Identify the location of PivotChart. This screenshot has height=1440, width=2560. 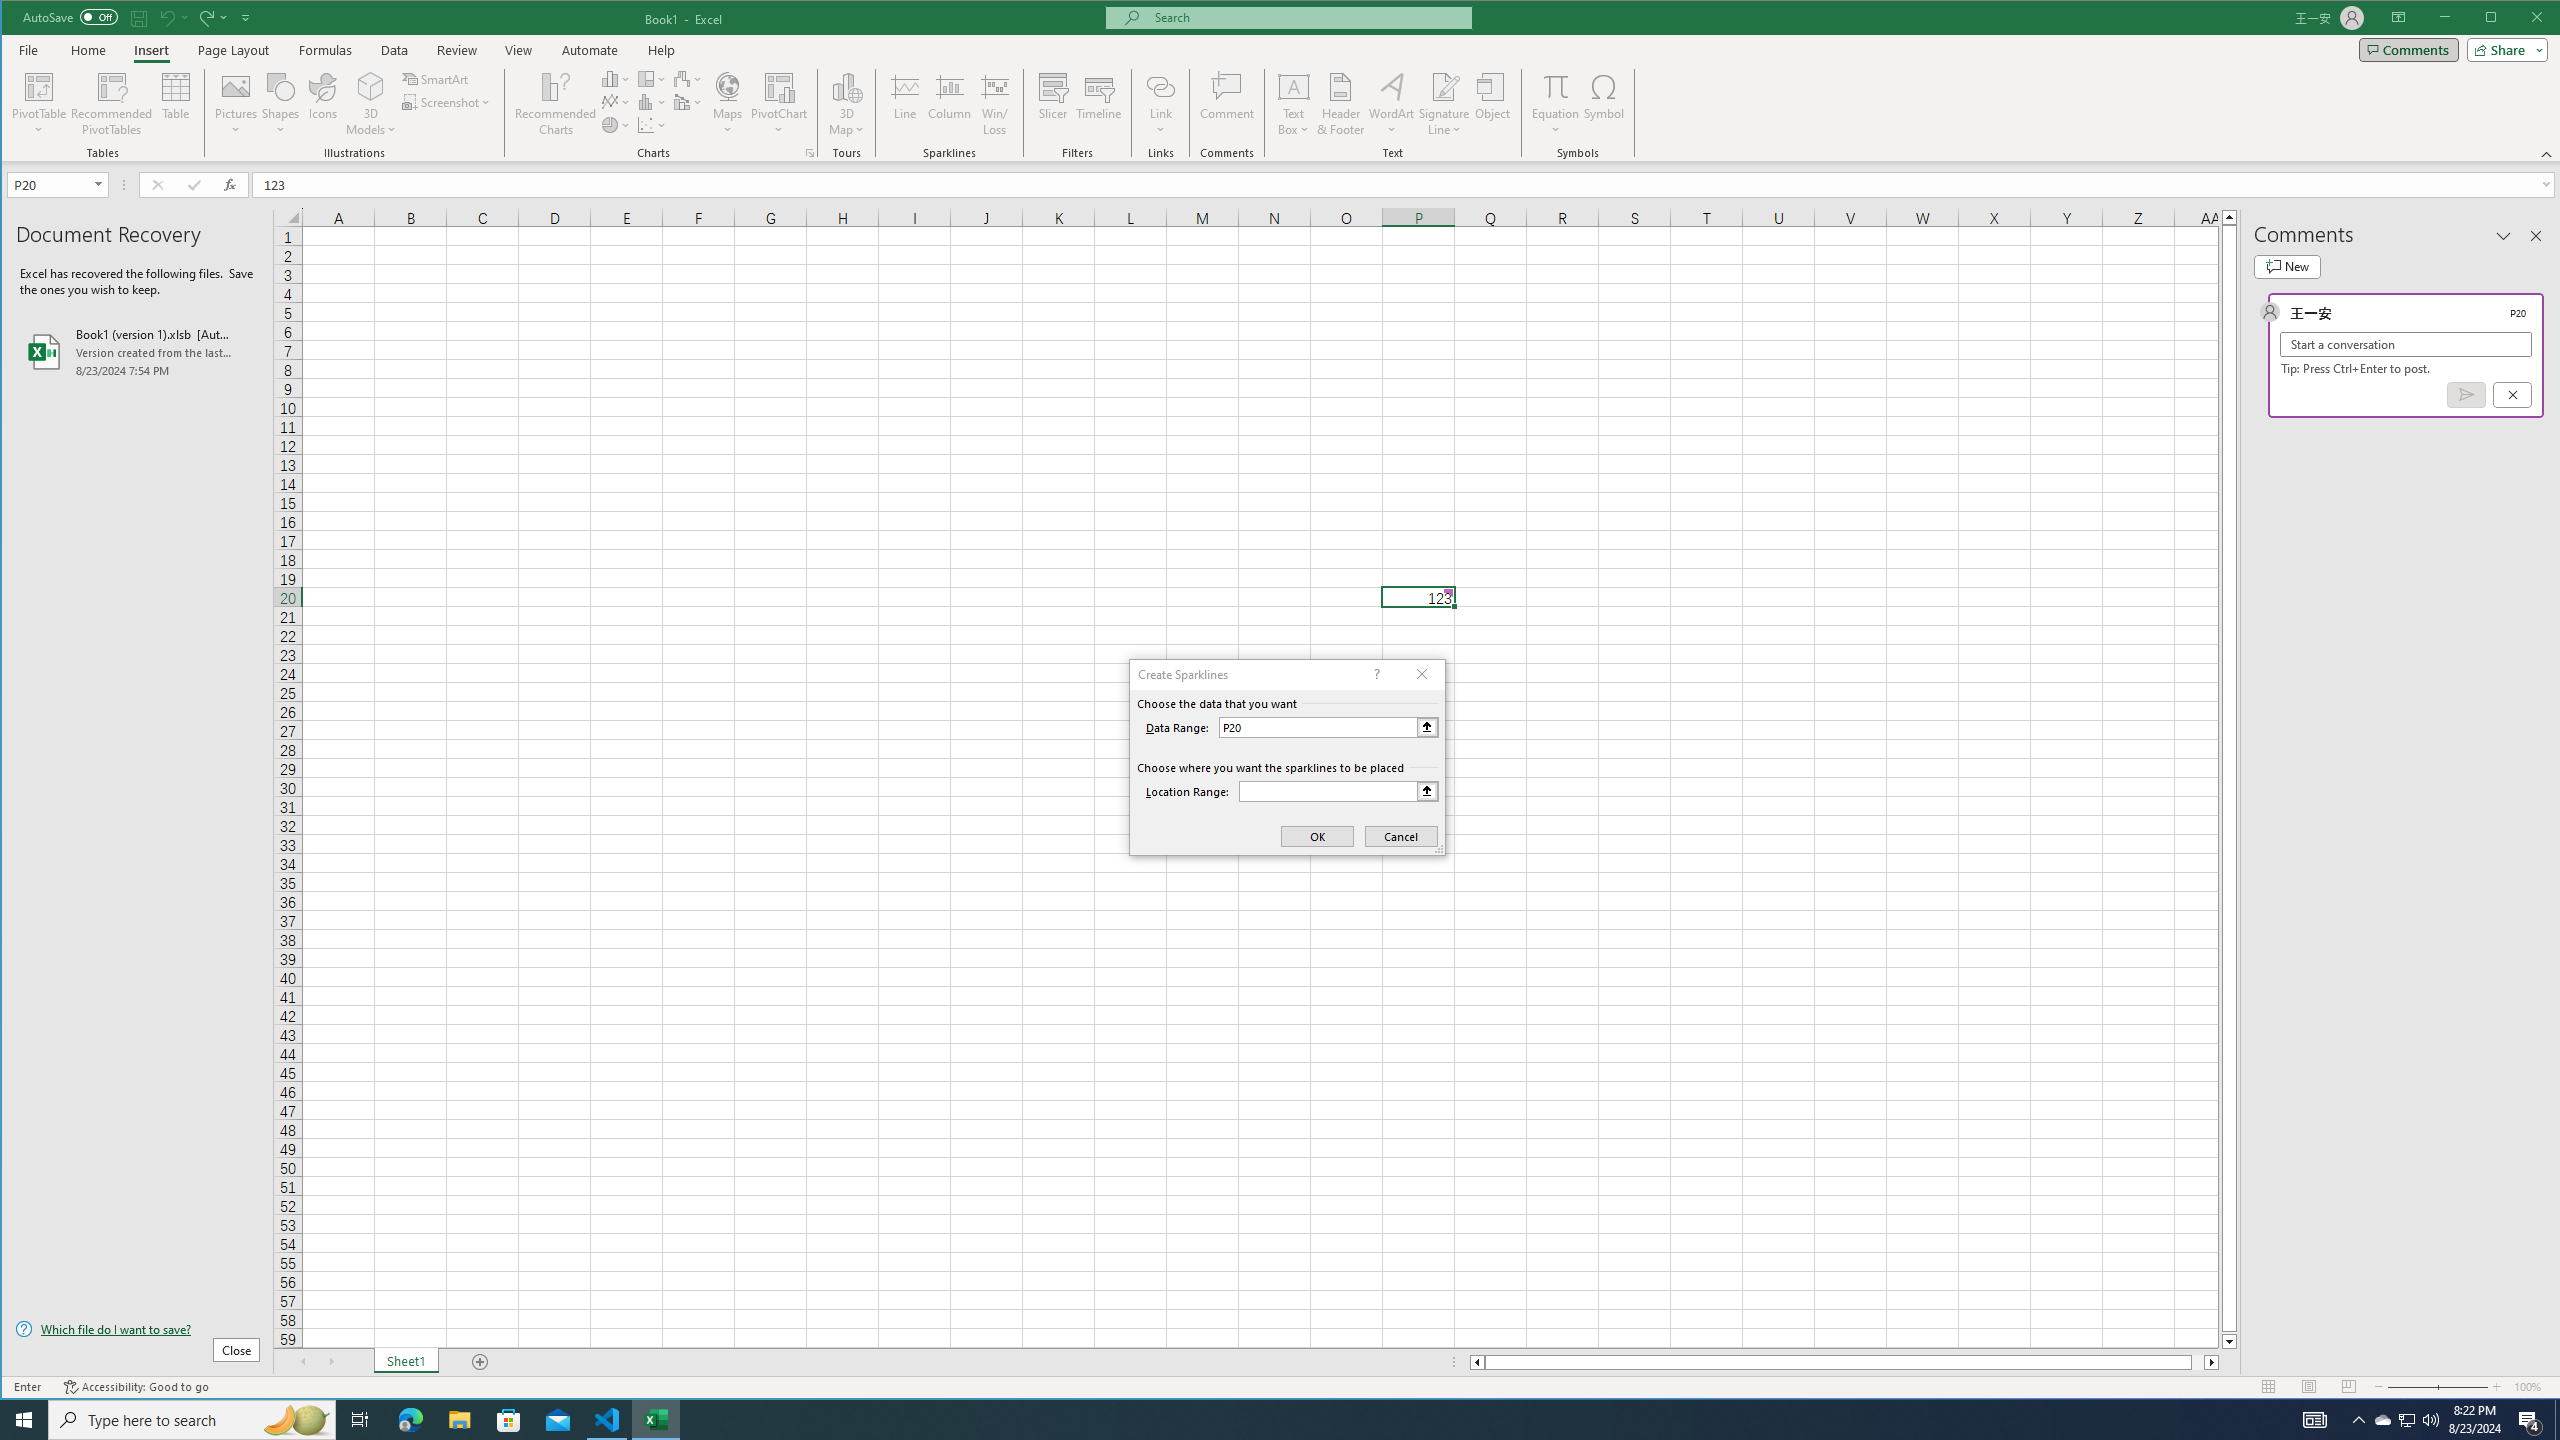
(779, 104).